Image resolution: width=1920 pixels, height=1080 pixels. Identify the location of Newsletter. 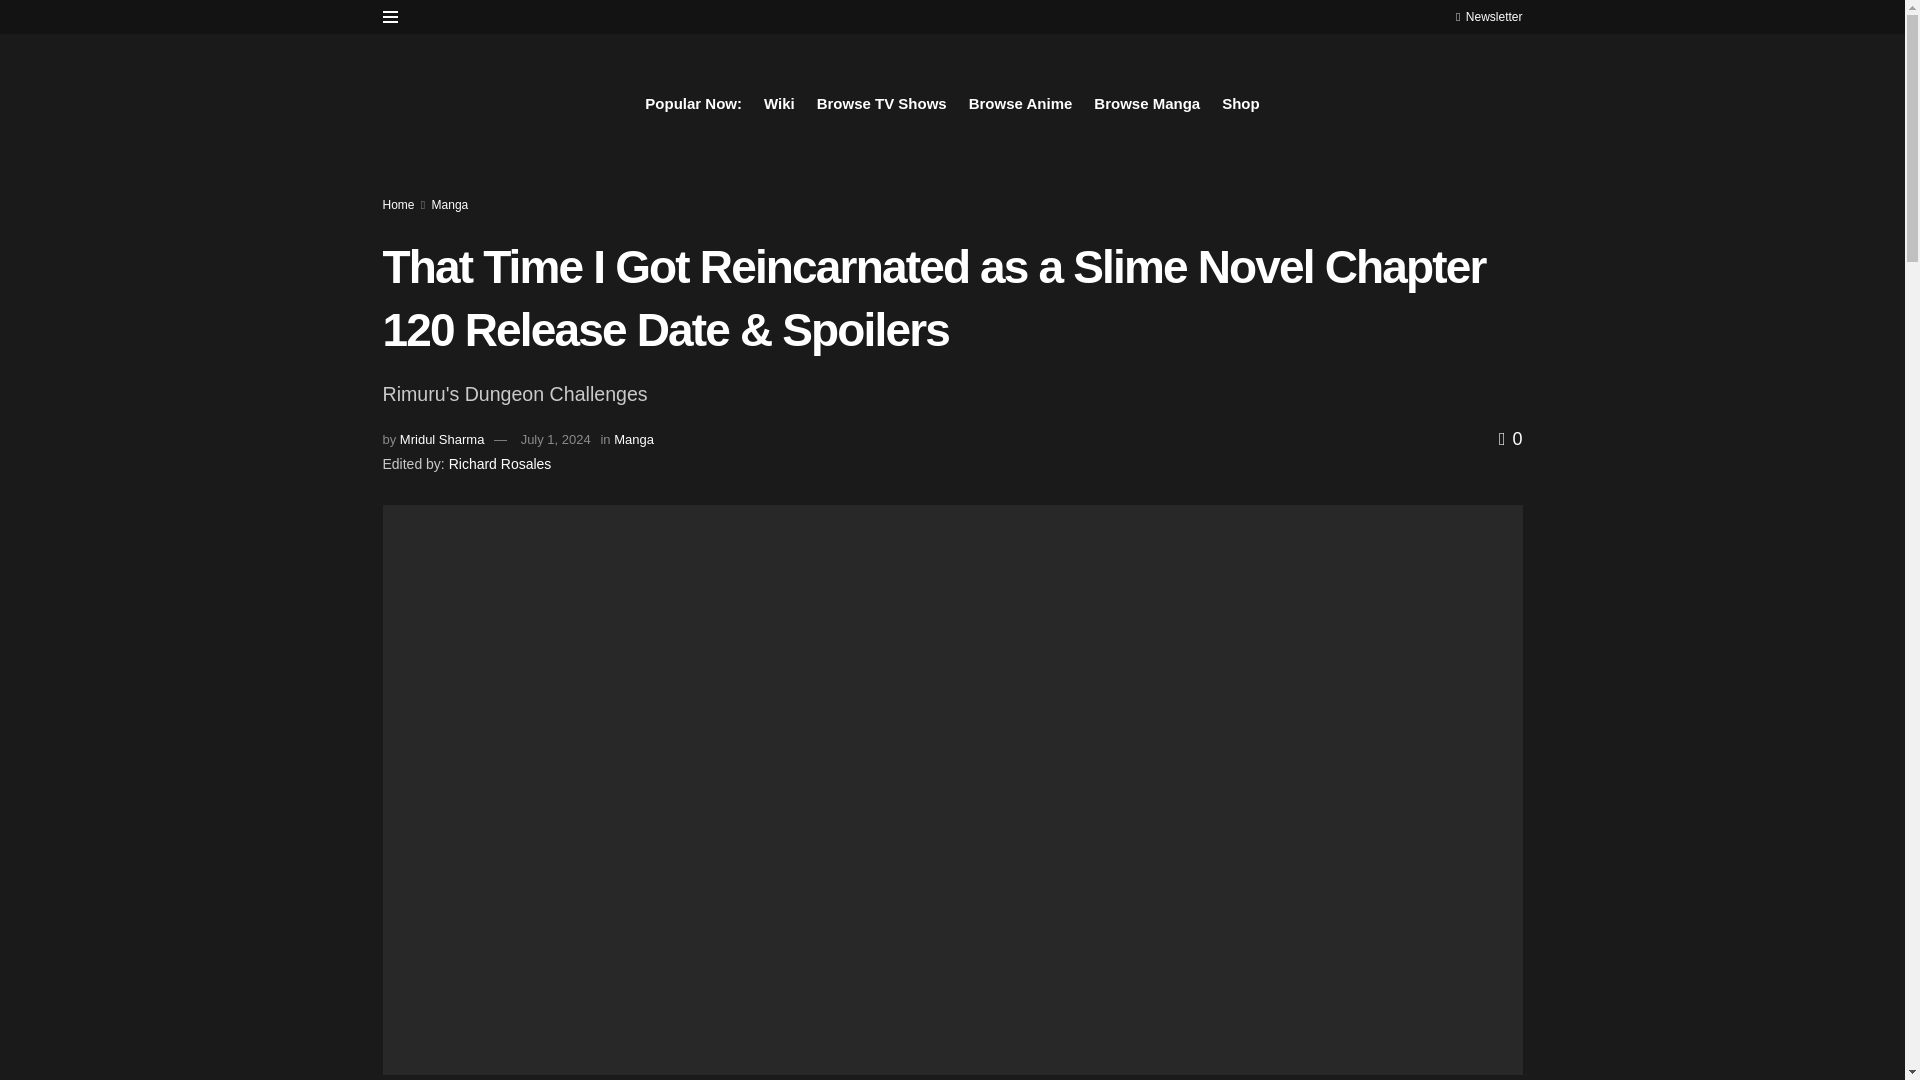
(1488, 16).